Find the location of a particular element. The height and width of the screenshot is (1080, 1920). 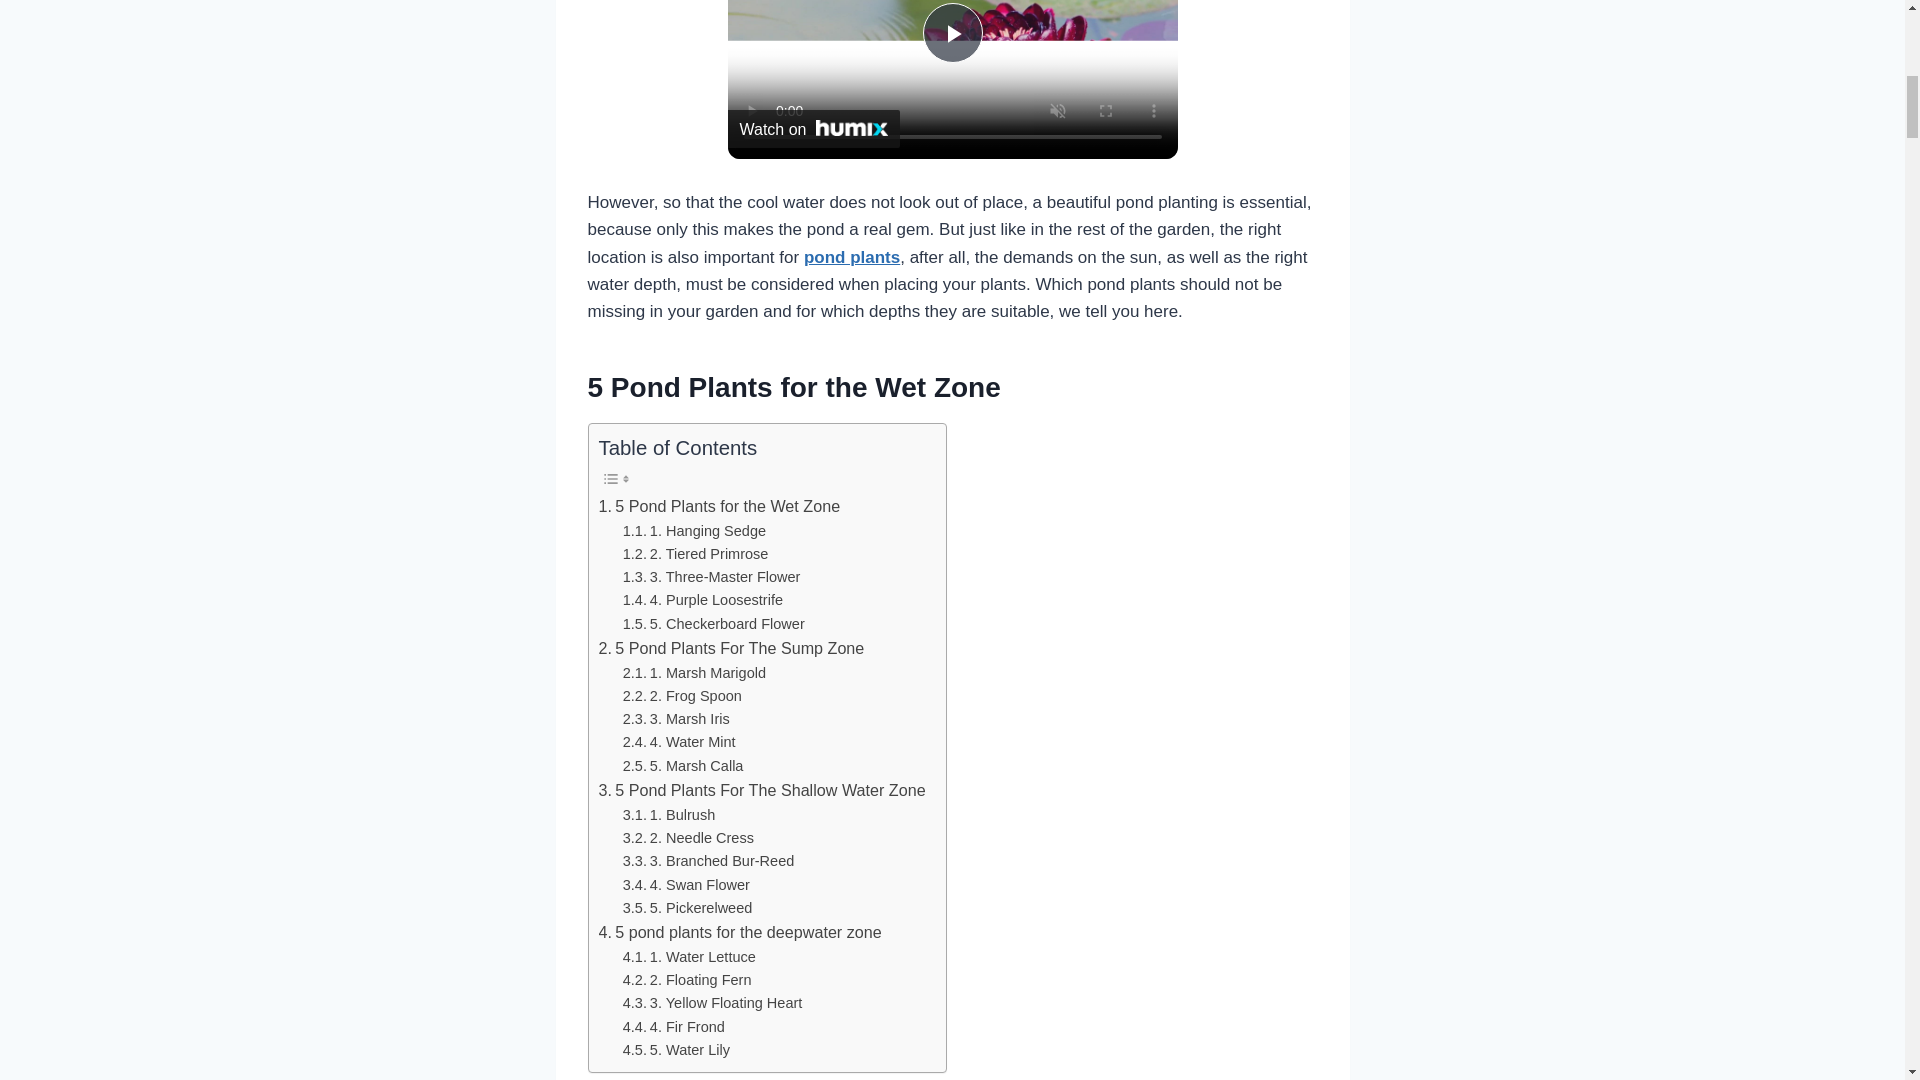

4. Purple Loosestrife is located at coordinates (702, 600).